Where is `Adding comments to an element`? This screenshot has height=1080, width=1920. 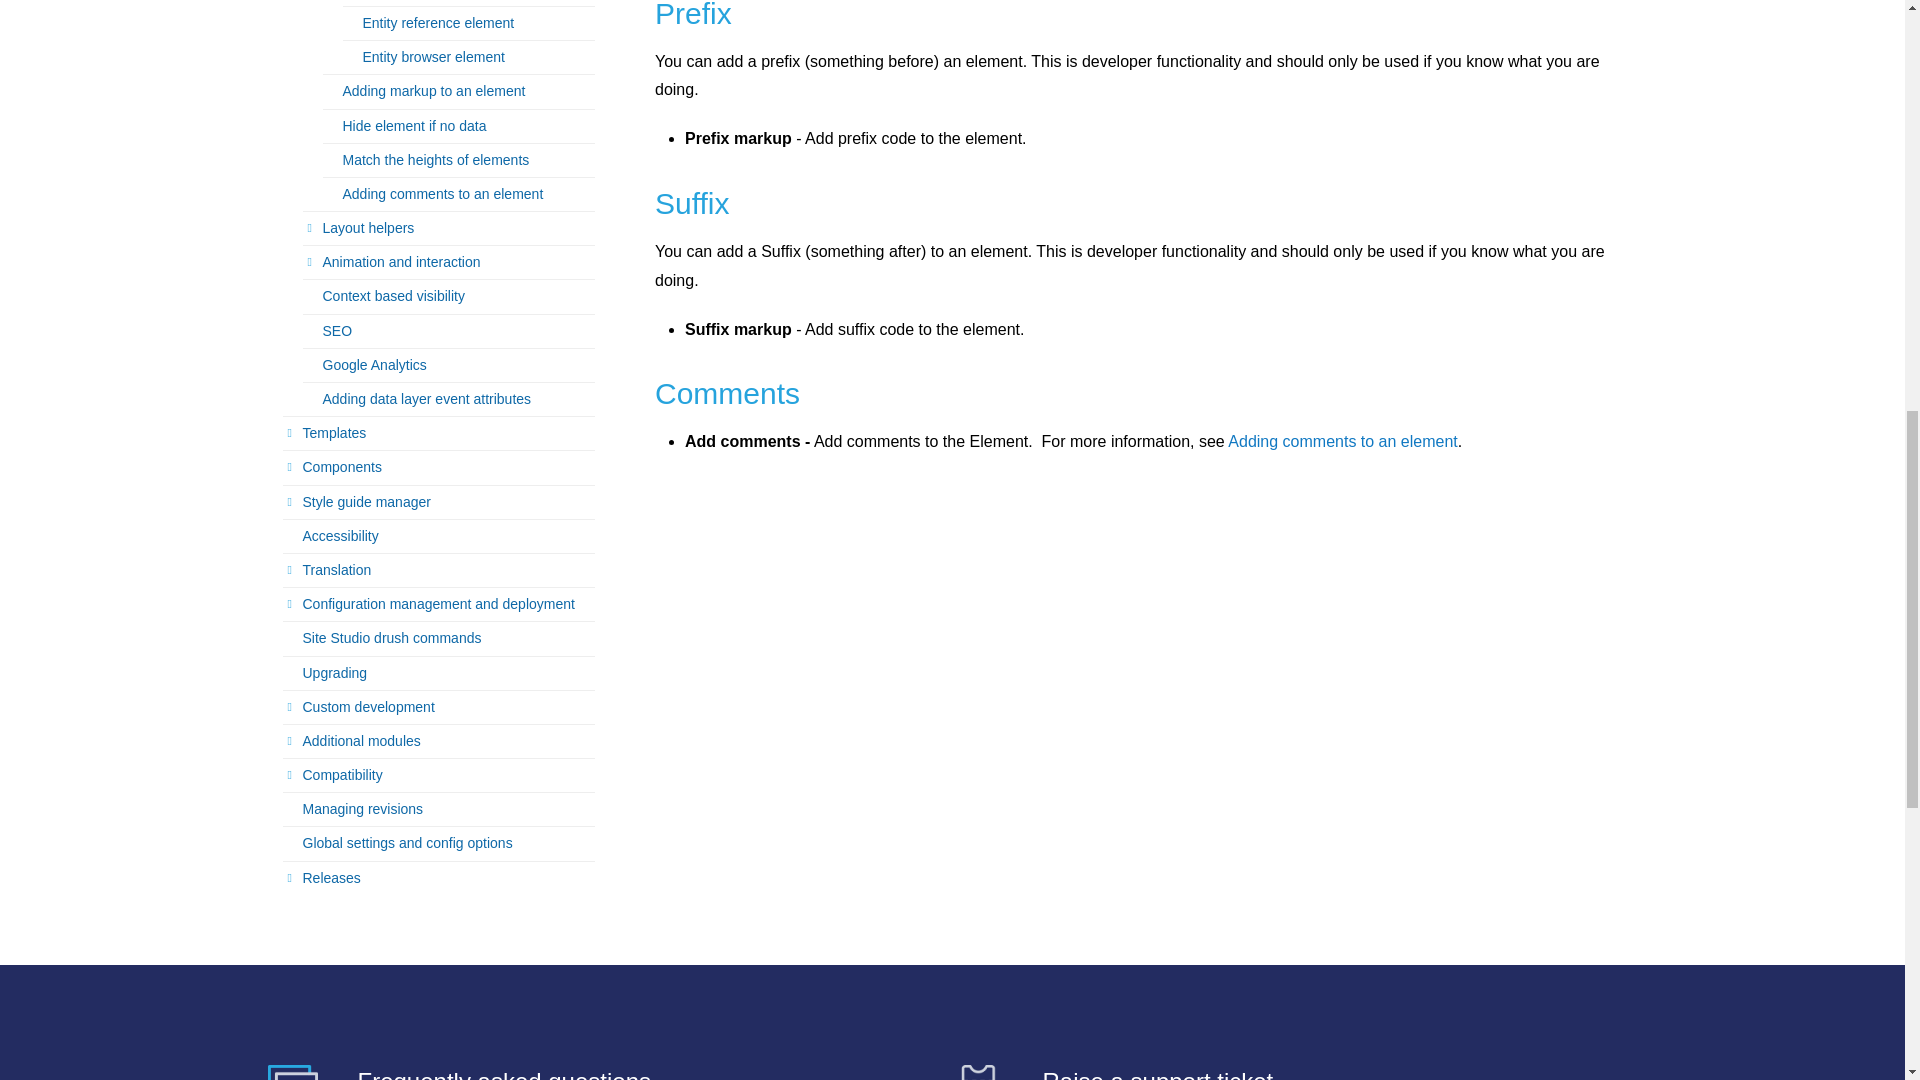
Adding comments to an element is located at coordinates (1342, 442).